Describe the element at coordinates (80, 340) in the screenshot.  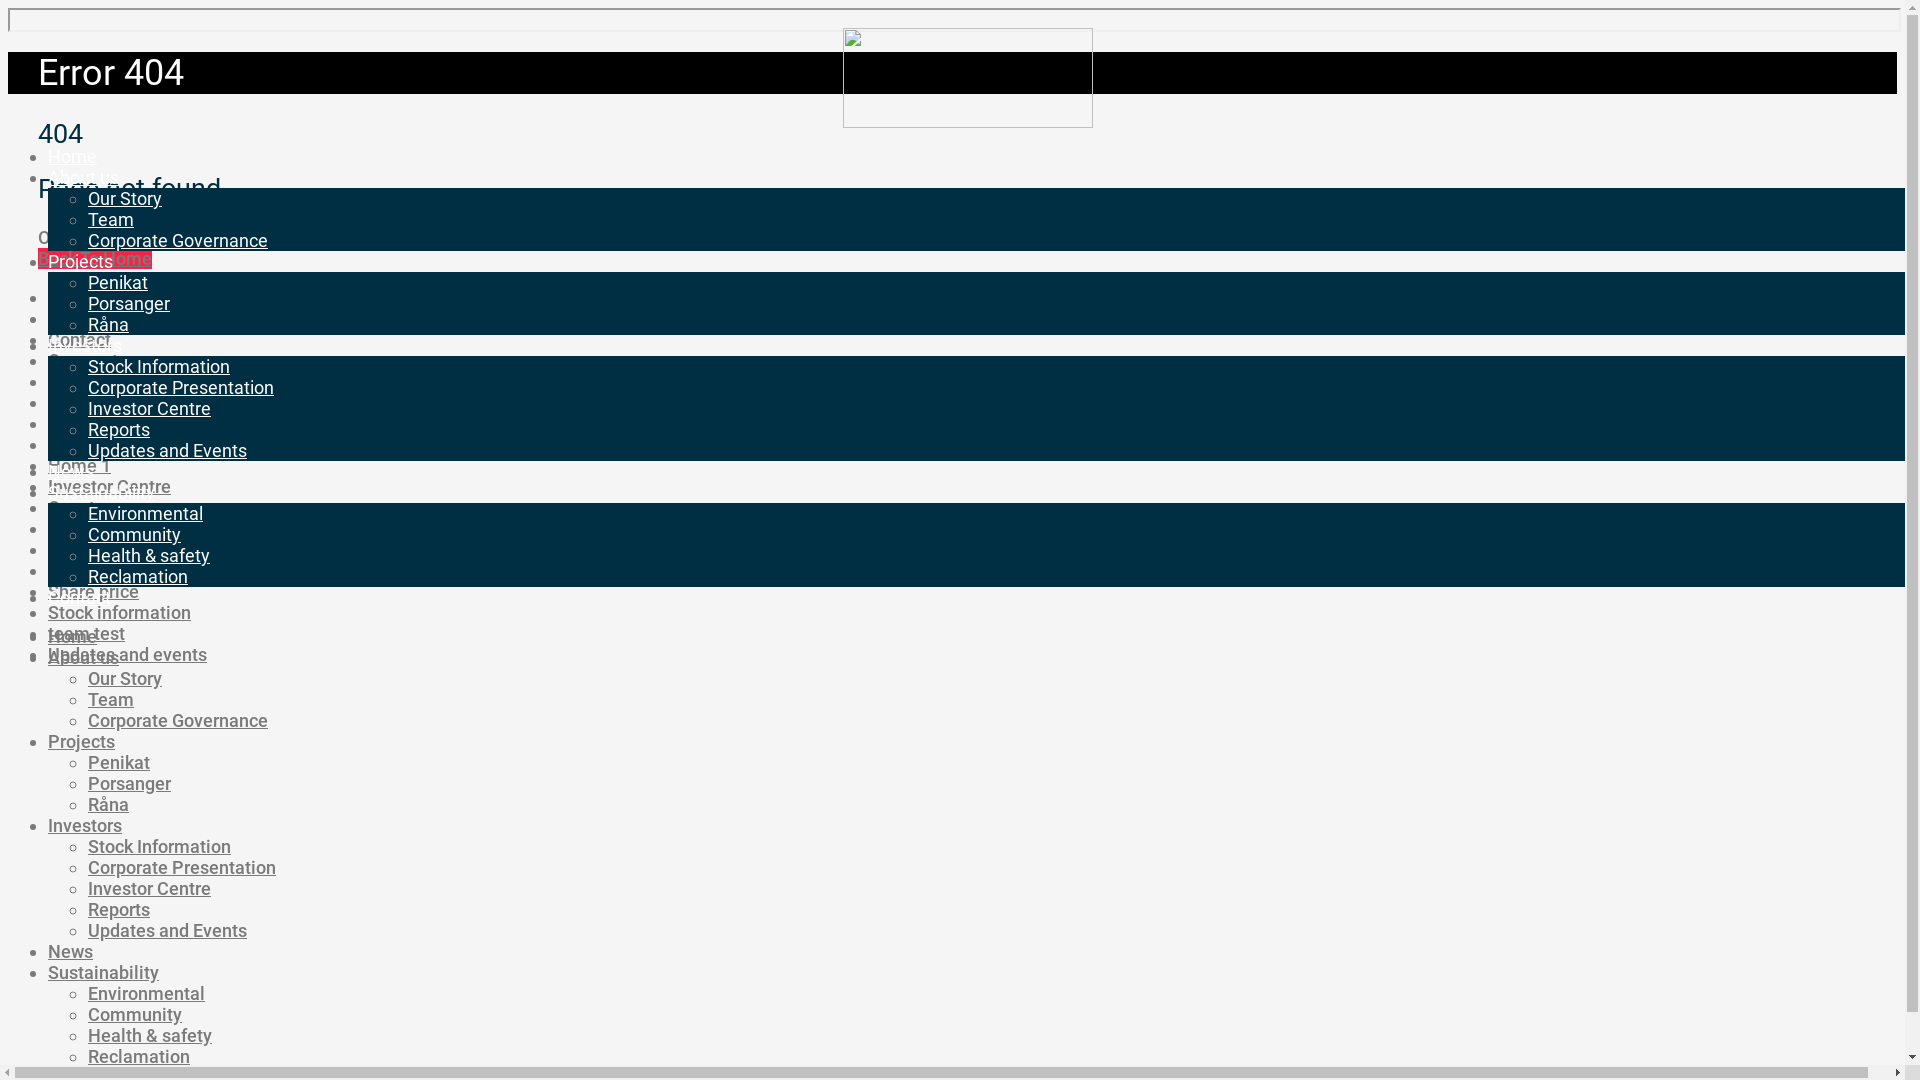
I see `Contact` at that location.